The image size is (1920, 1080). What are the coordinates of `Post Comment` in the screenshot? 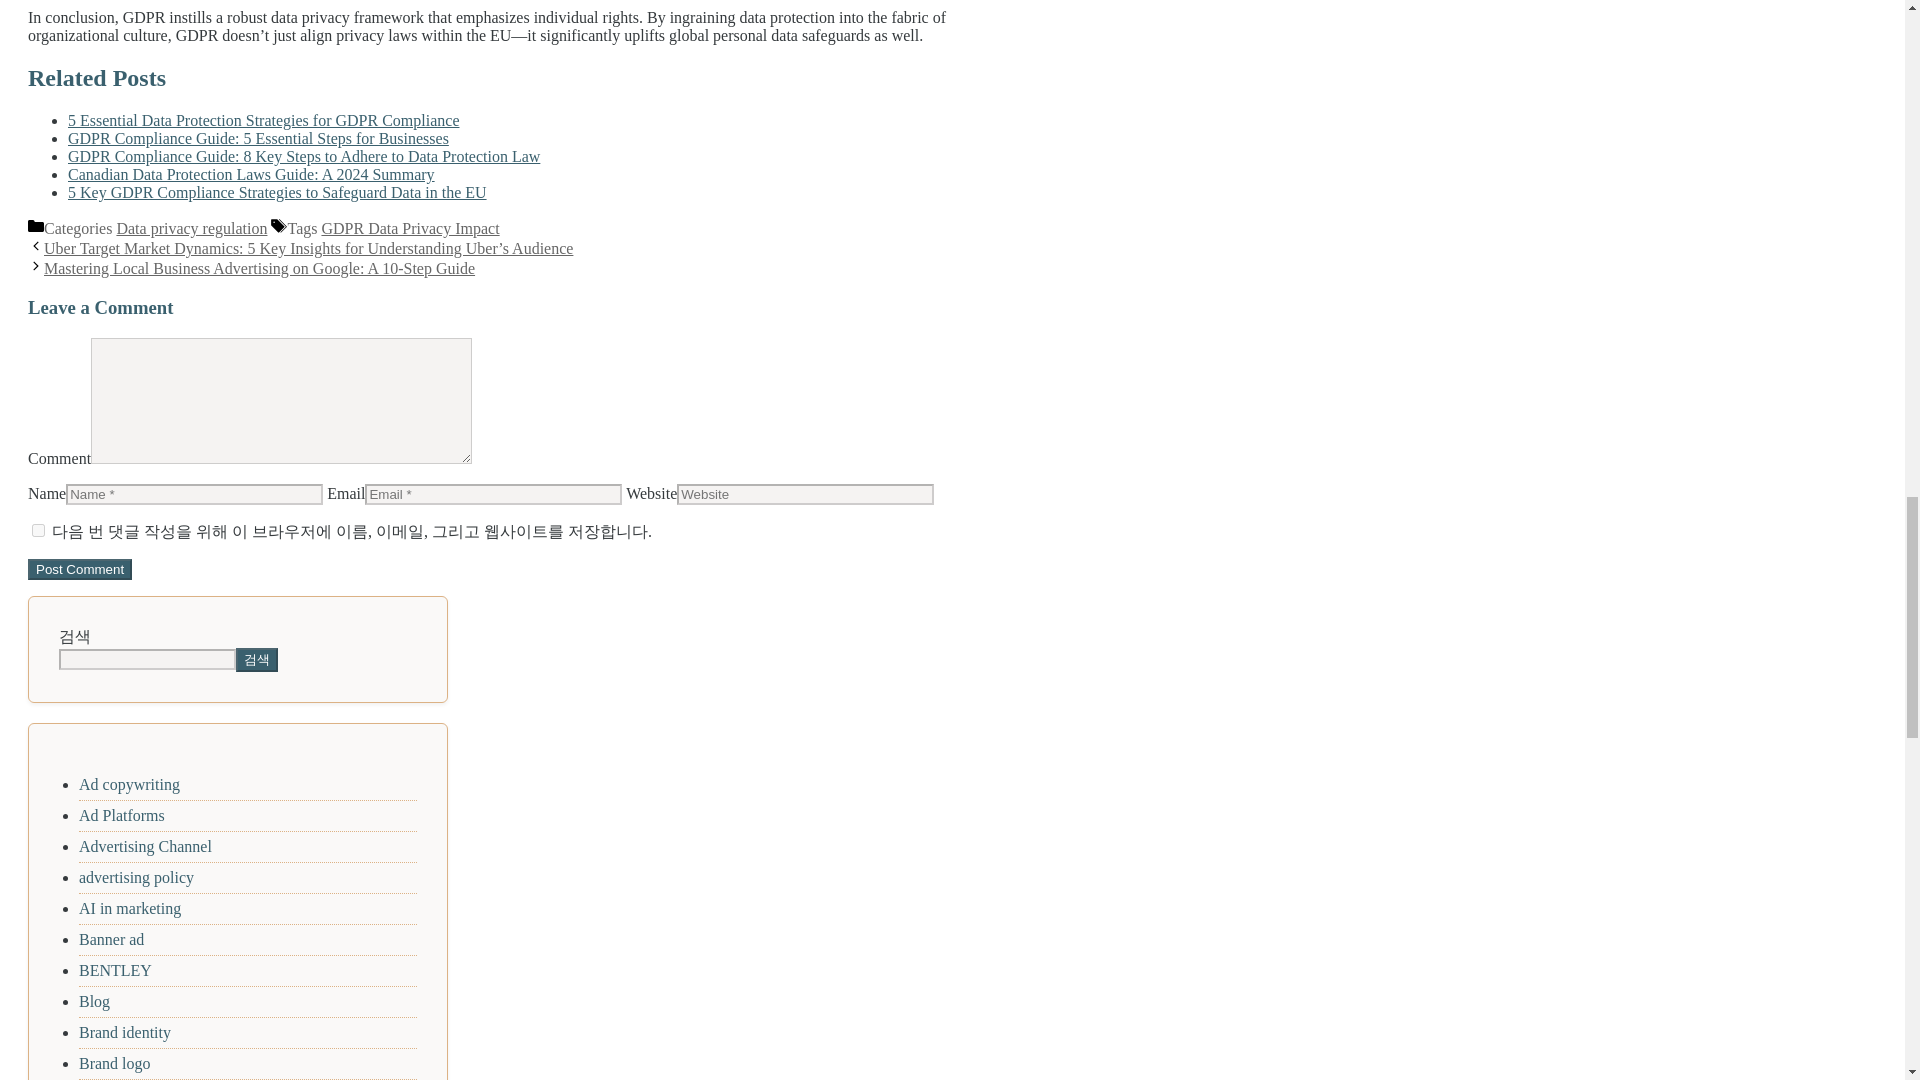 It's located at (80, 569).